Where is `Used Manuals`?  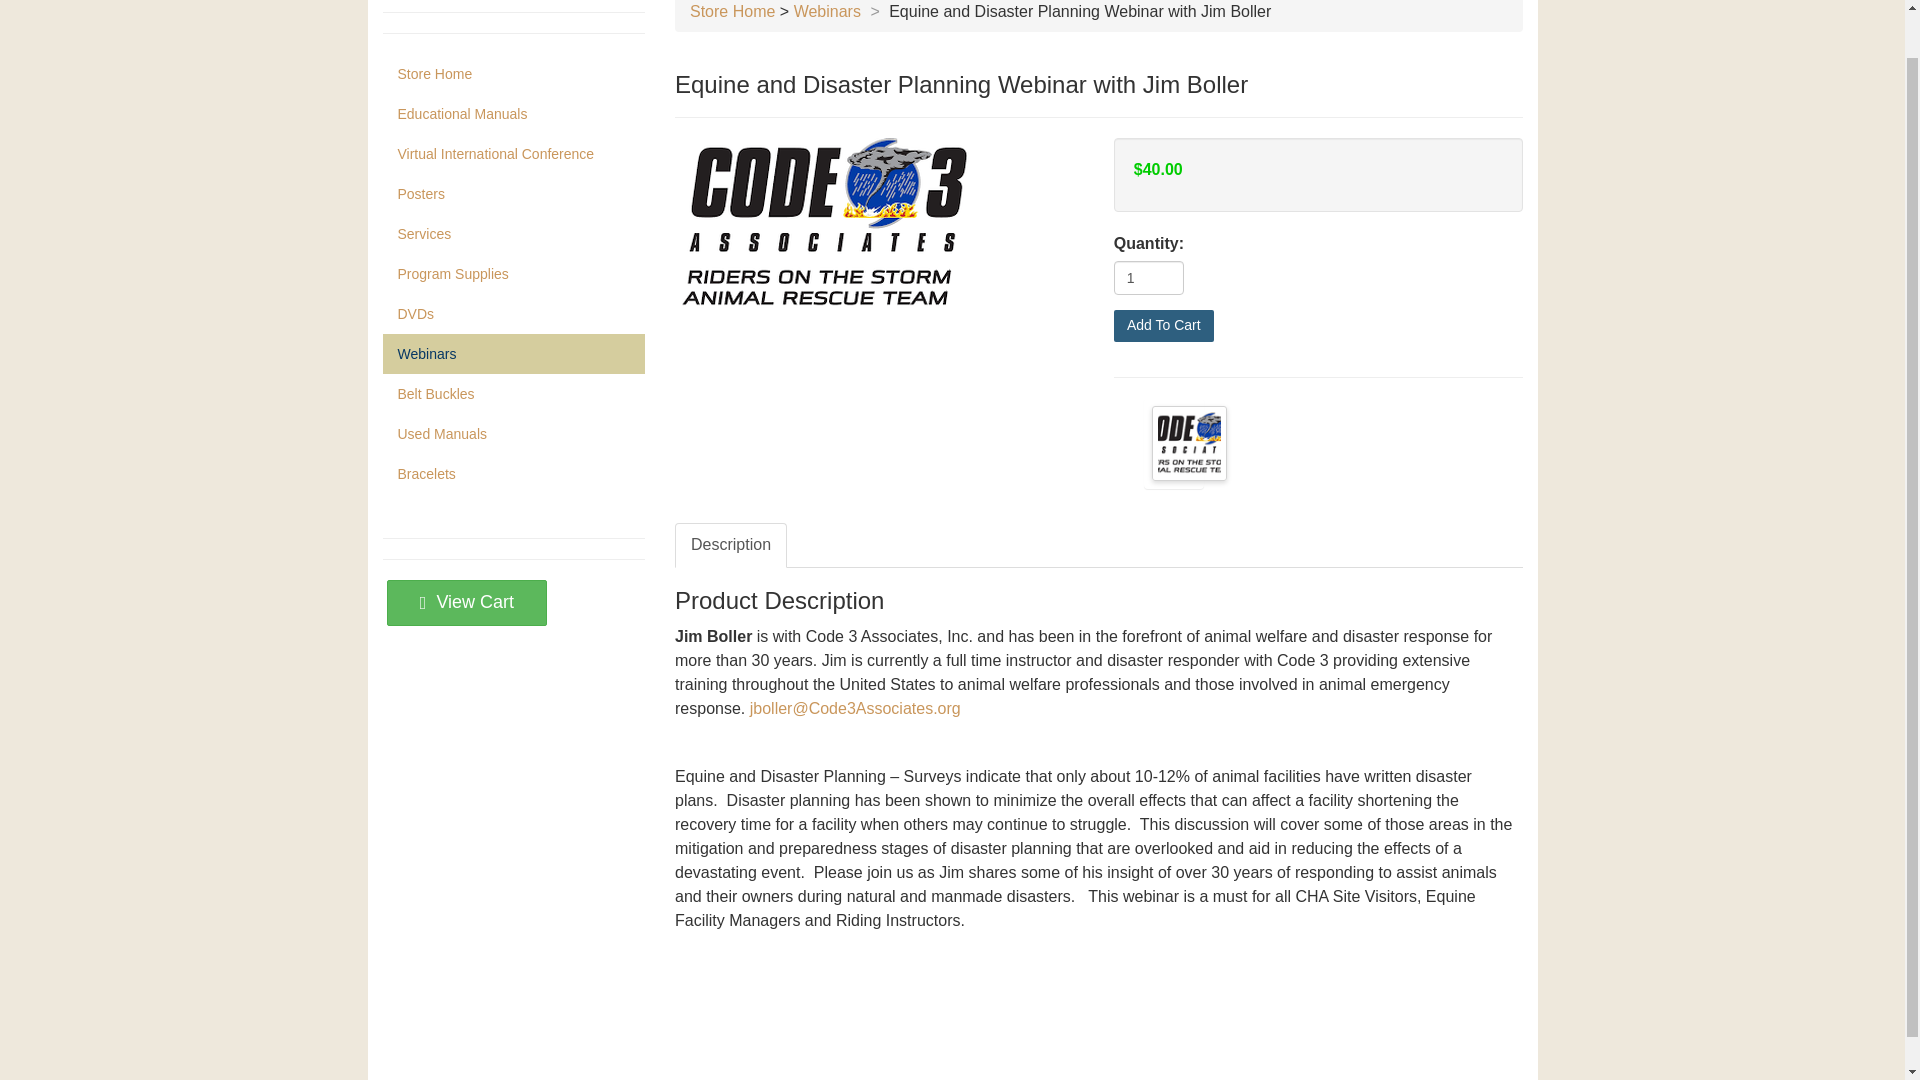 Used Manuals is located at coordinates (514, 433).